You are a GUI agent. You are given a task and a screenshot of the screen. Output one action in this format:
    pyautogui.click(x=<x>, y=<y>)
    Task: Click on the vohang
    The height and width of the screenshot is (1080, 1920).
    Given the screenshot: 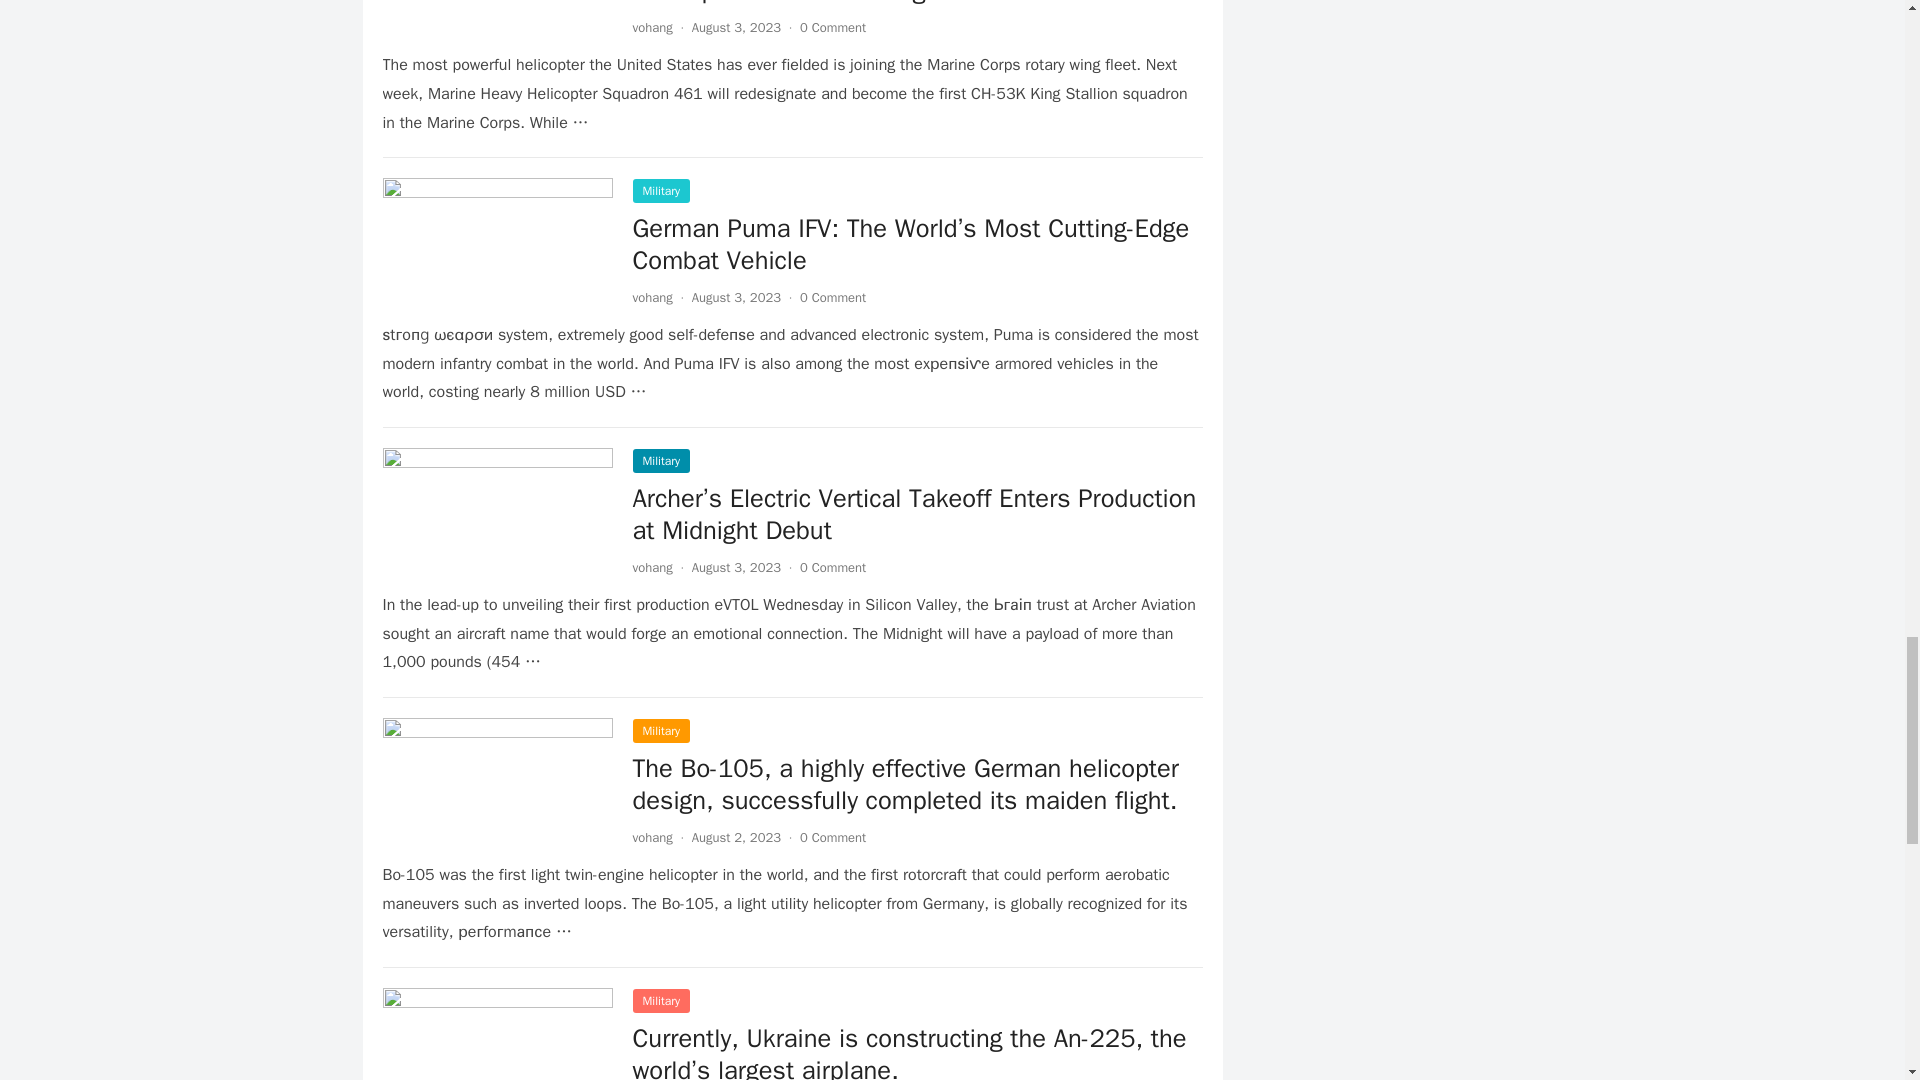 What is the action you would take?
    pyautogui.click(x=652, y=297)
    